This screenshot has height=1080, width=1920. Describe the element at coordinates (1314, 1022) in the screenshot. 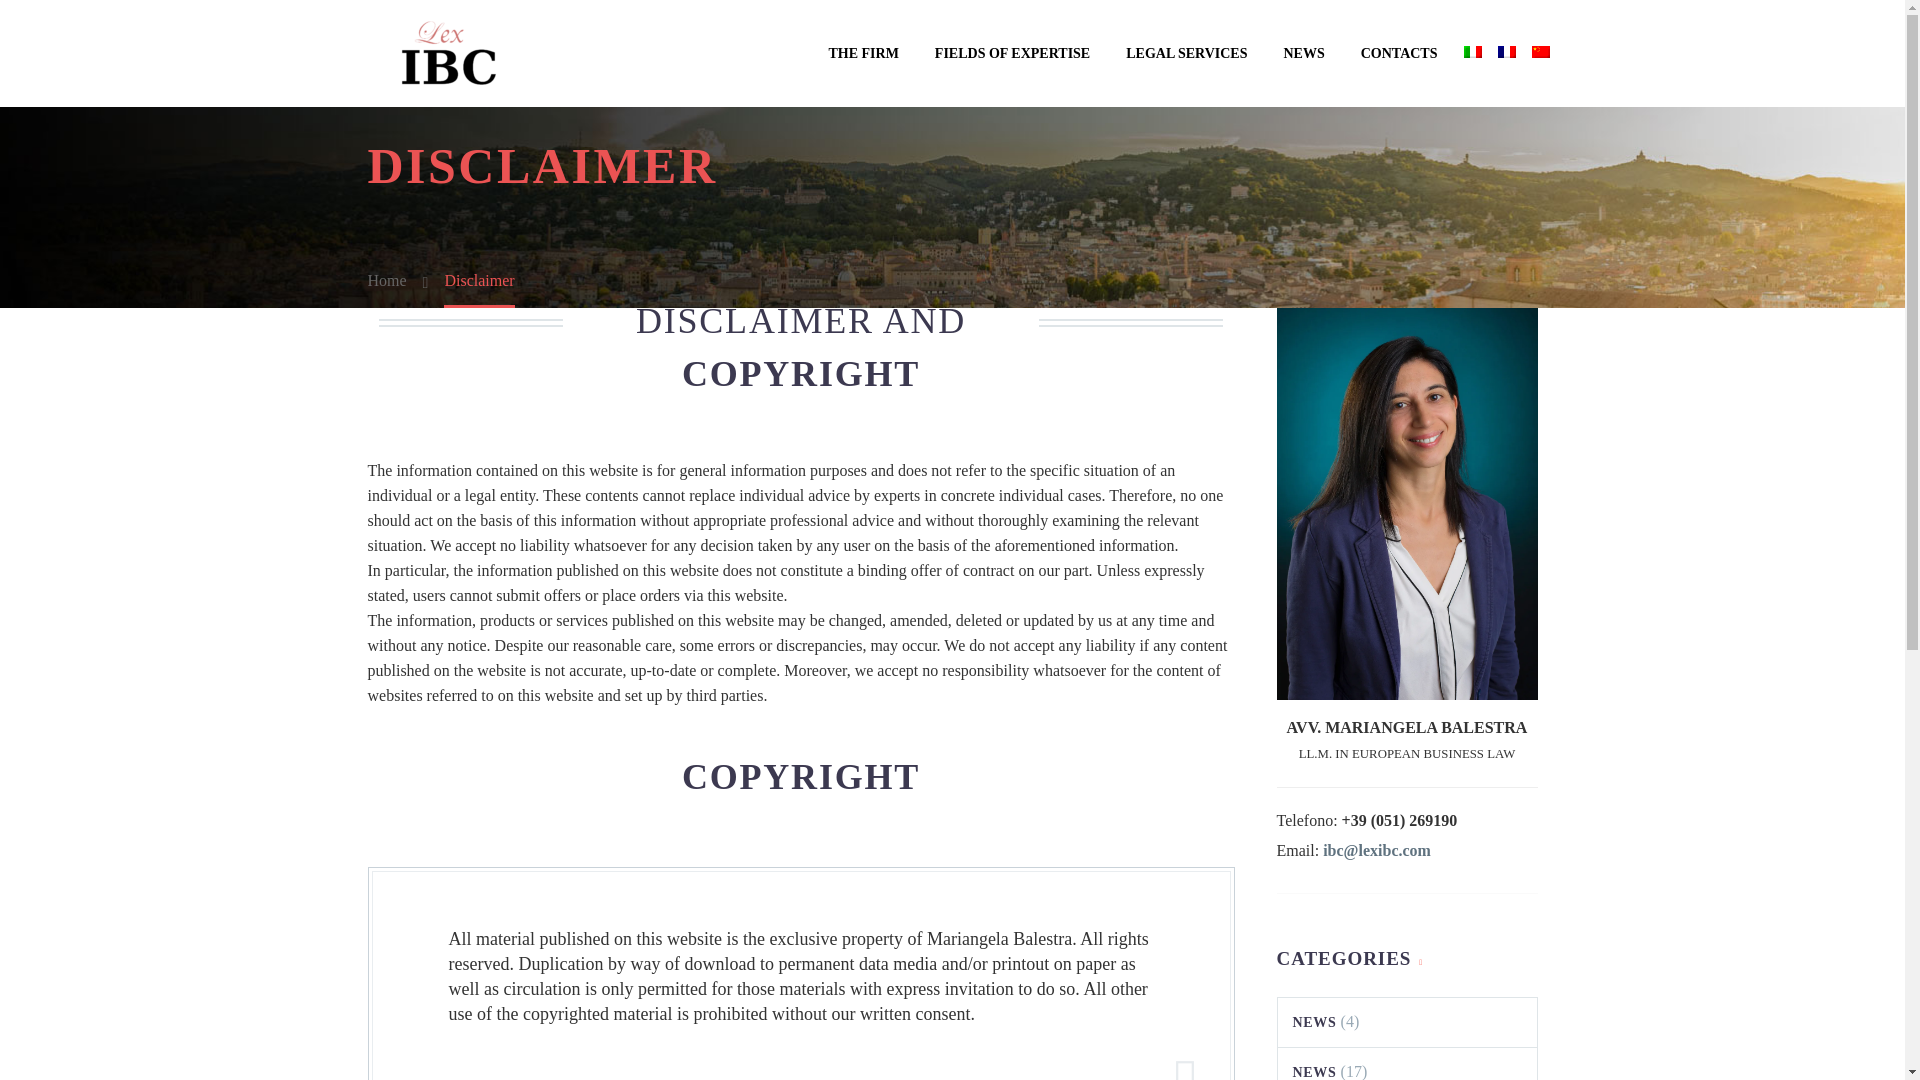

I see `NEWS` at that location.